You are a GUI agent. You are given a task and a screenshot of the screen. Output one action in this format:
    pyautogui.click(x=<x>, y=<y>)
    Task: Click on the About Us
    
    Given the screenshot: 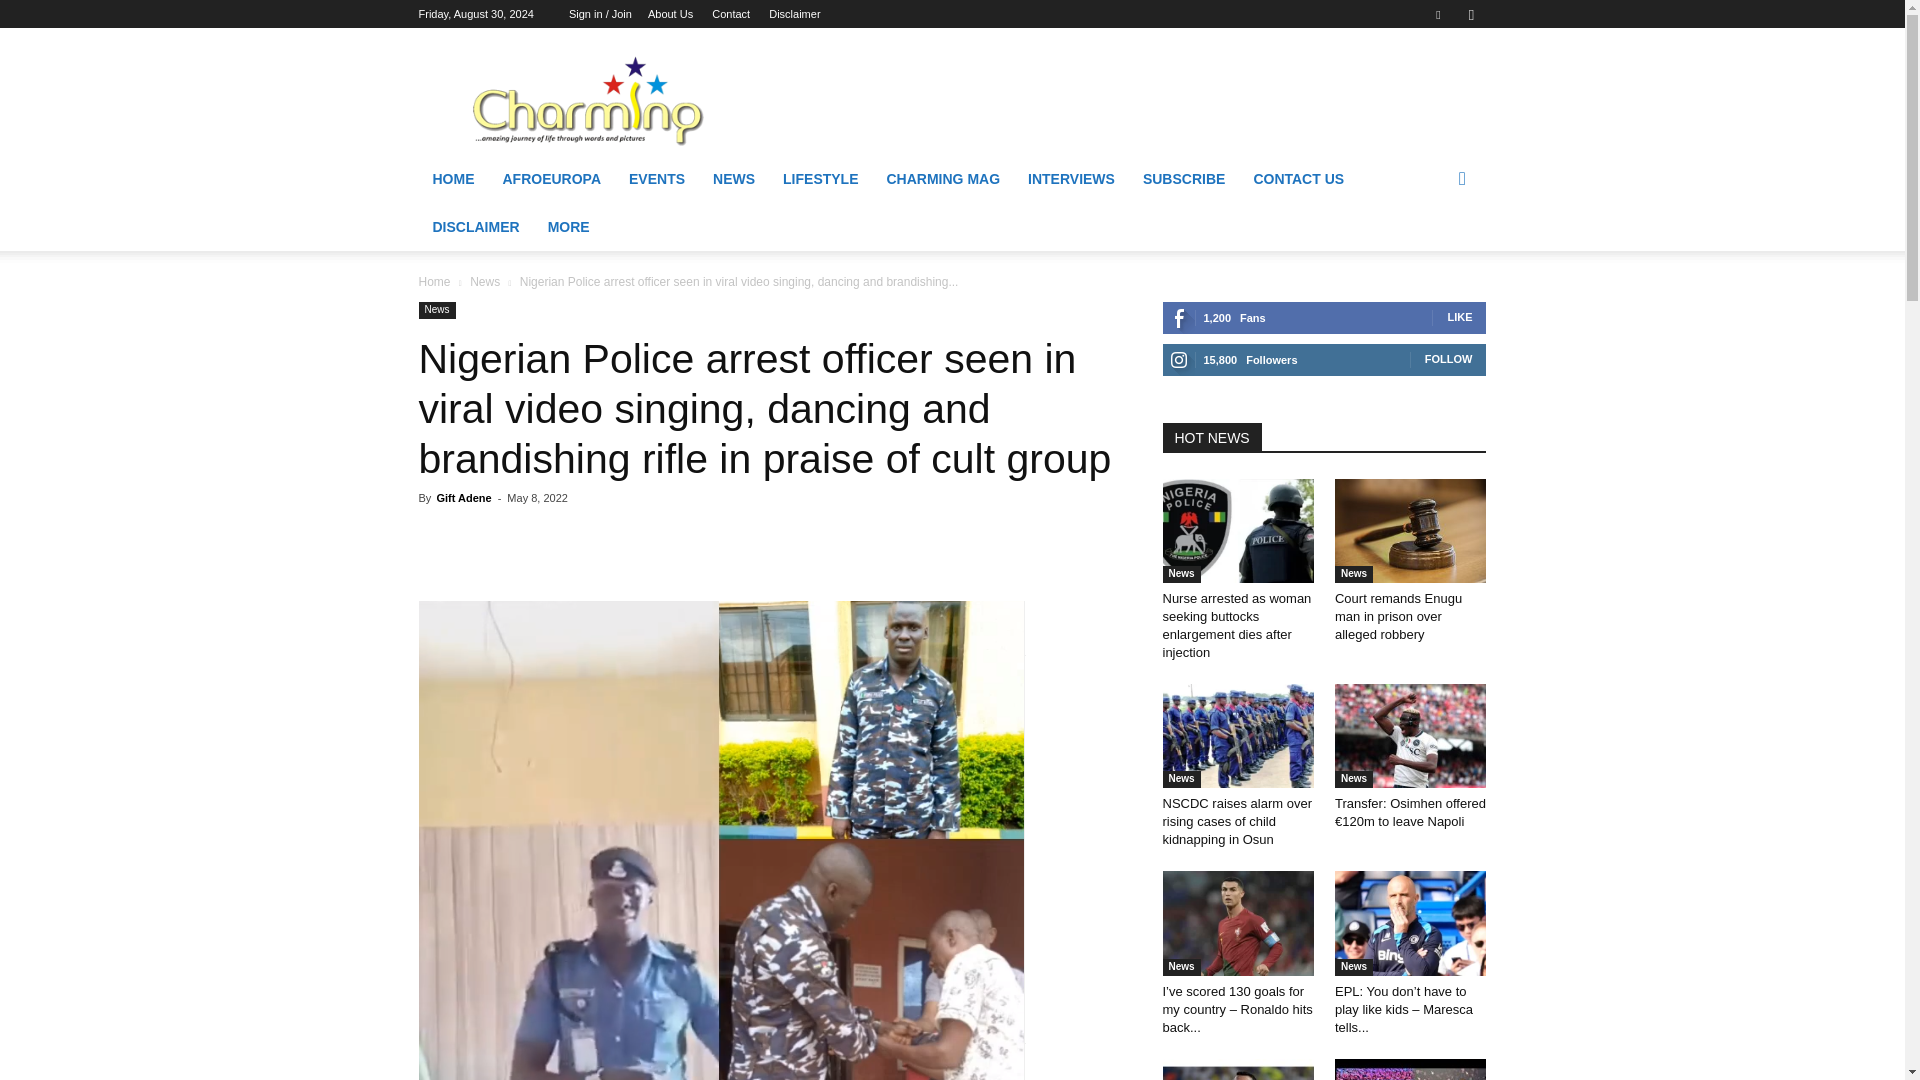 What is the action you would take?
    pyautogui.click(x=670, y=14)
    